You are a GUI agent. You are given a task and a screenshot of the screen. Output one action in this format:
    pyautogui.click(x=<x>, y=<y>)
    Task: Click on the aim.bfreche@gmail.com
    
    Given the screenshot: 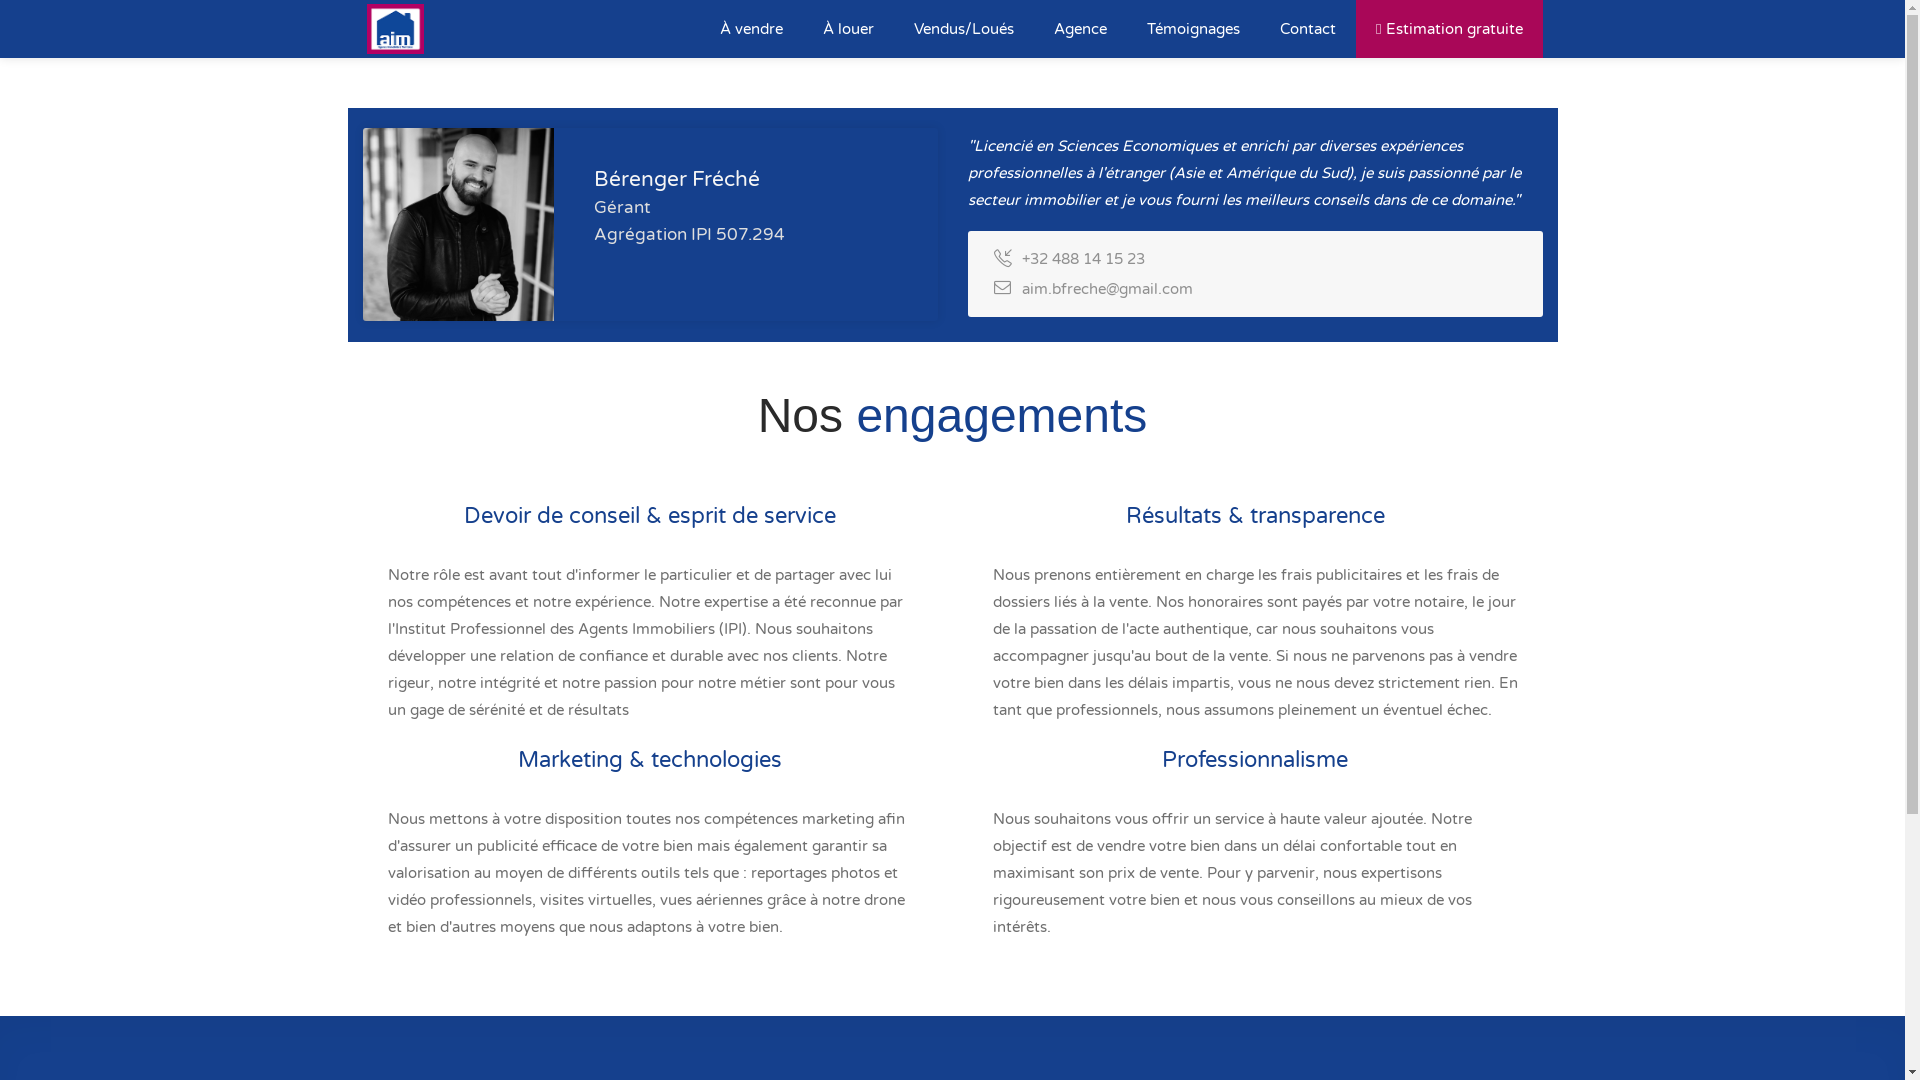 What is the action you would take?
    pyautogui.click(x=1108, y=289)
    